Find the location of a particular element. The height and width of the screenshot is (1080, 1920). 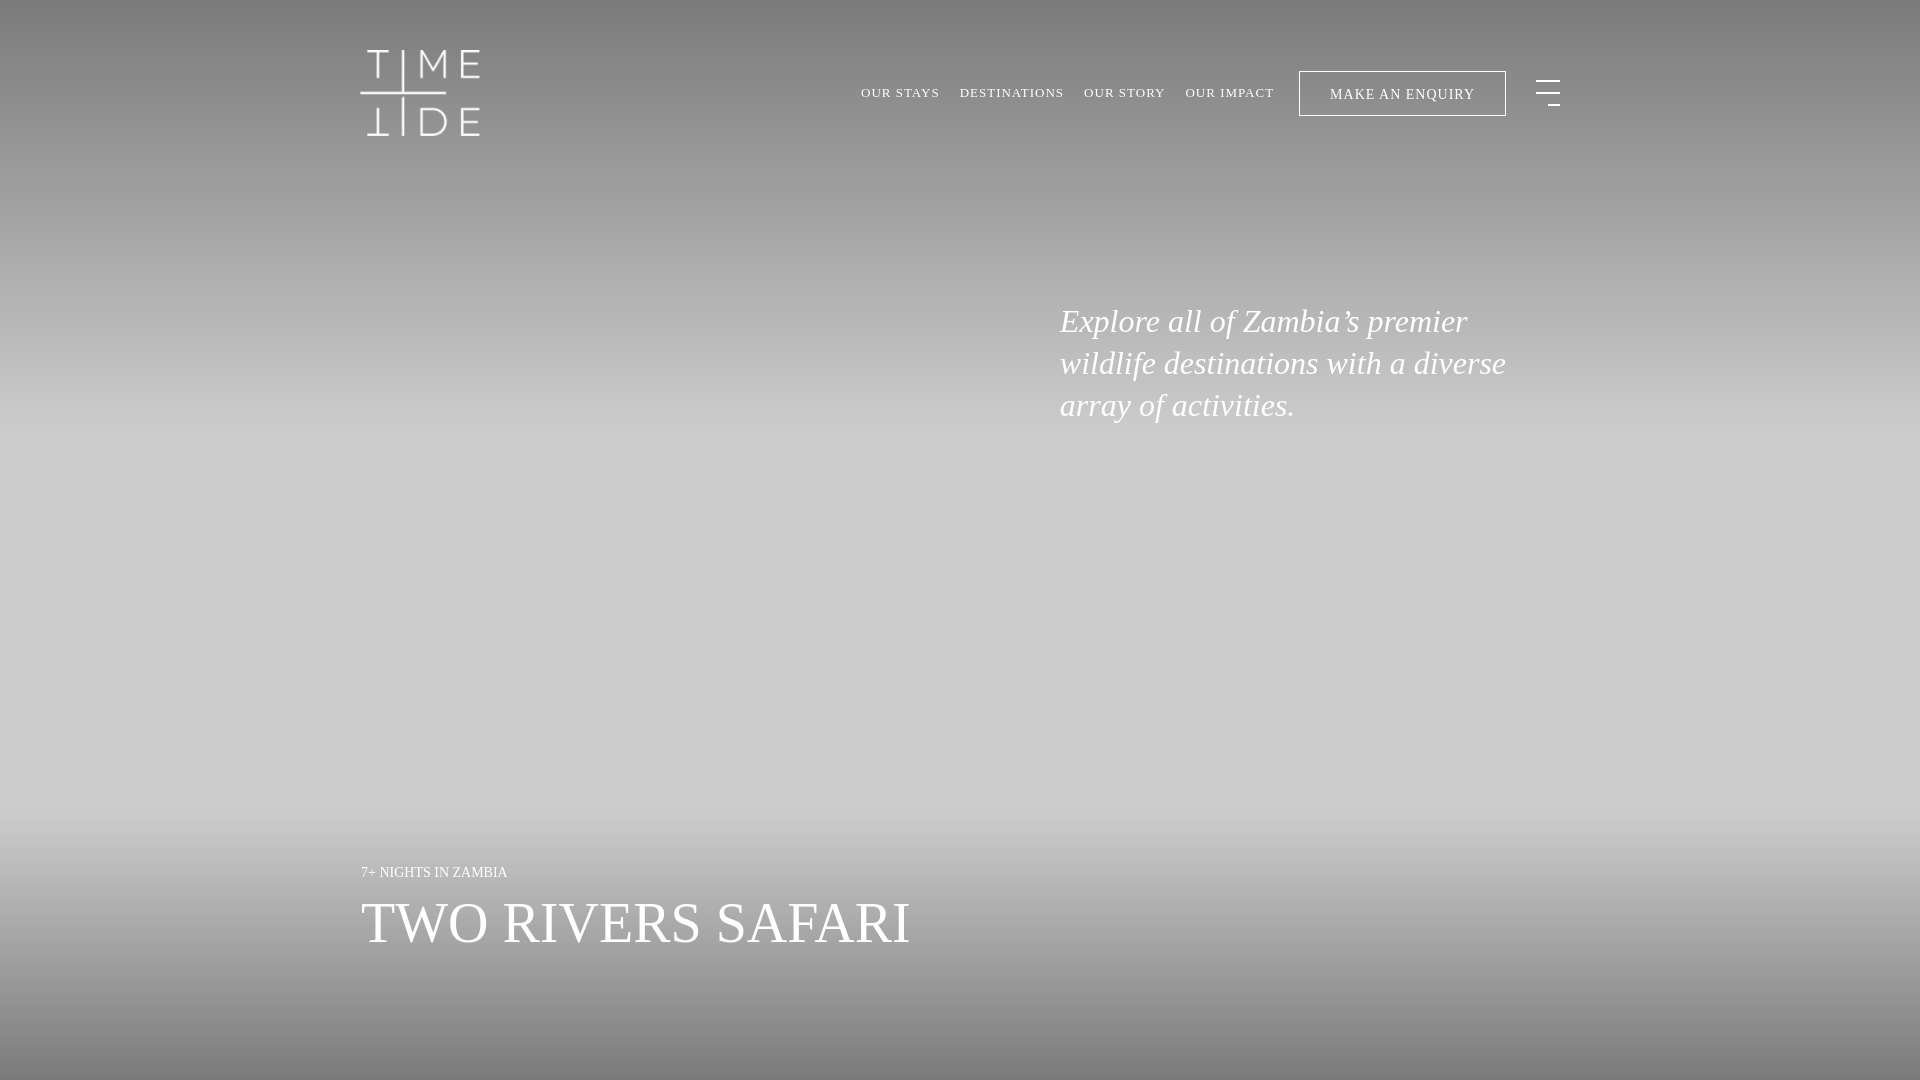

Our Journal is located at coordinates (1270, 308).